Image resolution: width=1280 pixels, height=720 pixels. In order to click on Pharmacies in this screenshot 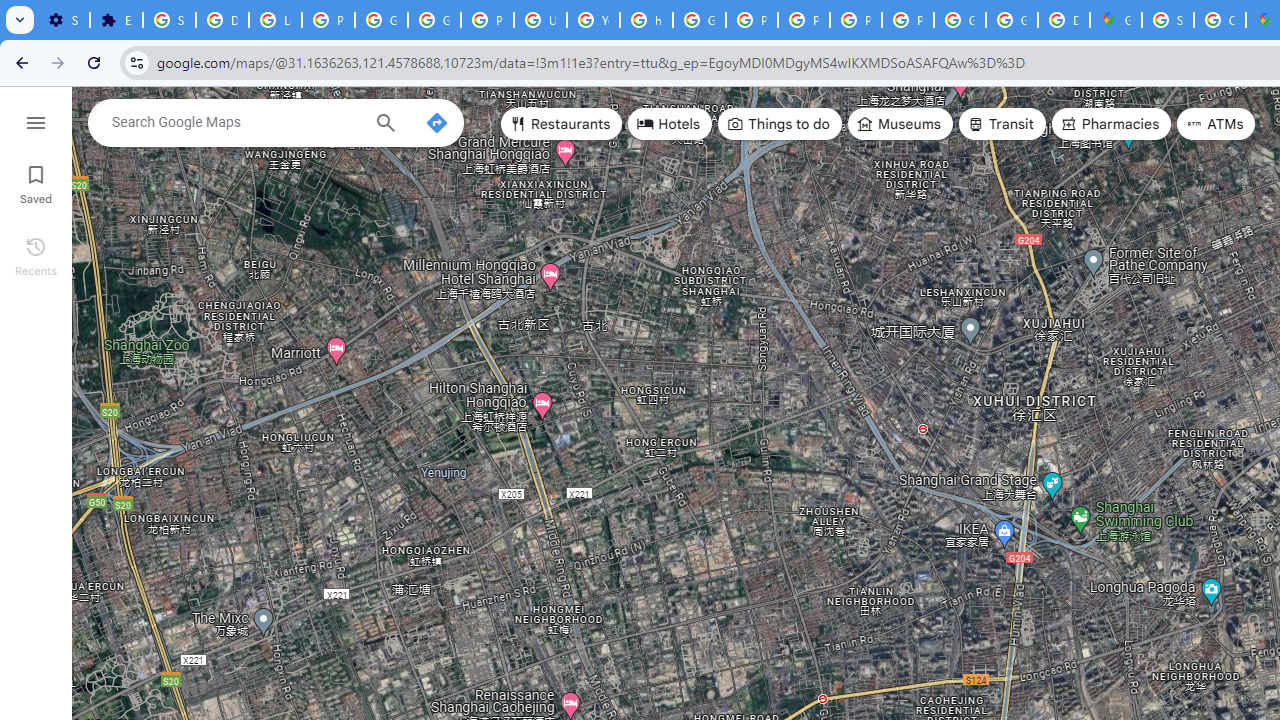, I will do `click(1111, 124)`.